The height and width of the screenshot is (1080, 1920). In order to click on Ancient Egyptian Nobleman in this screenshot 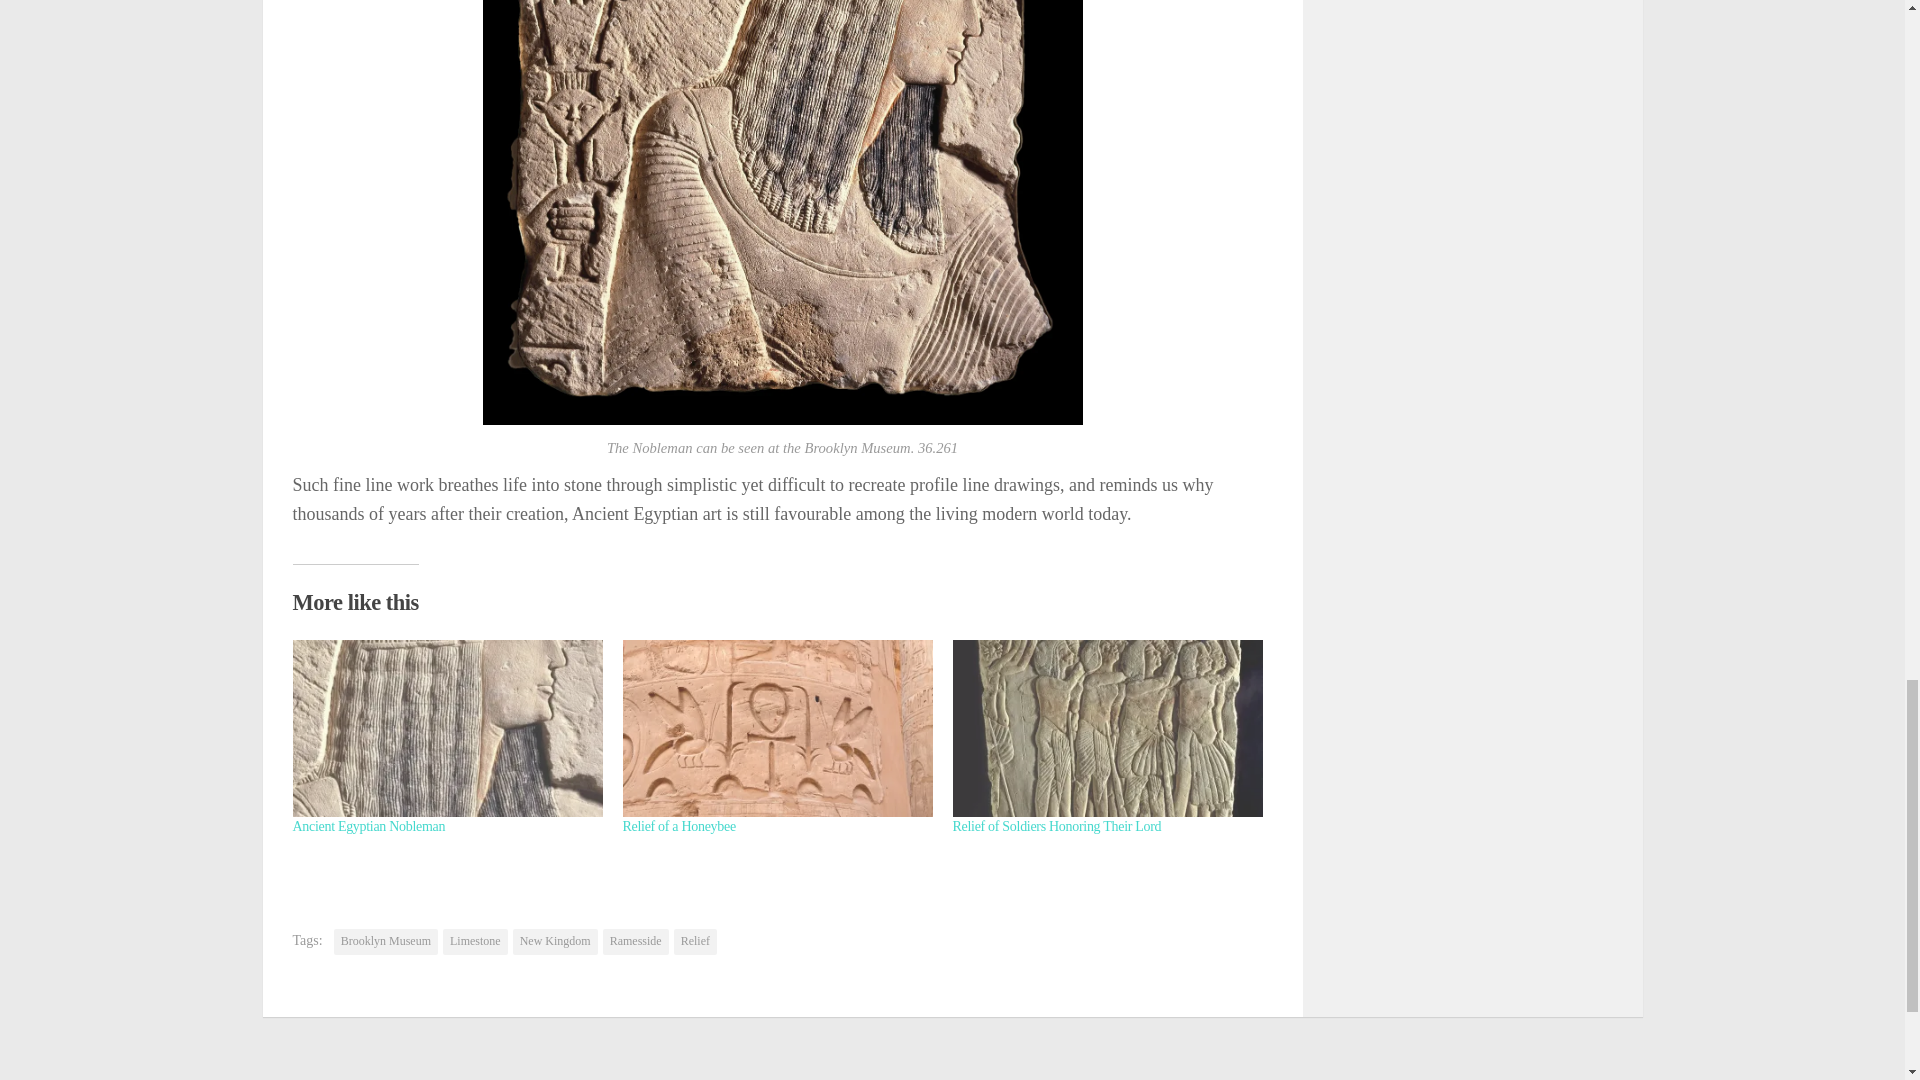, I will do `click(368, 826)`.